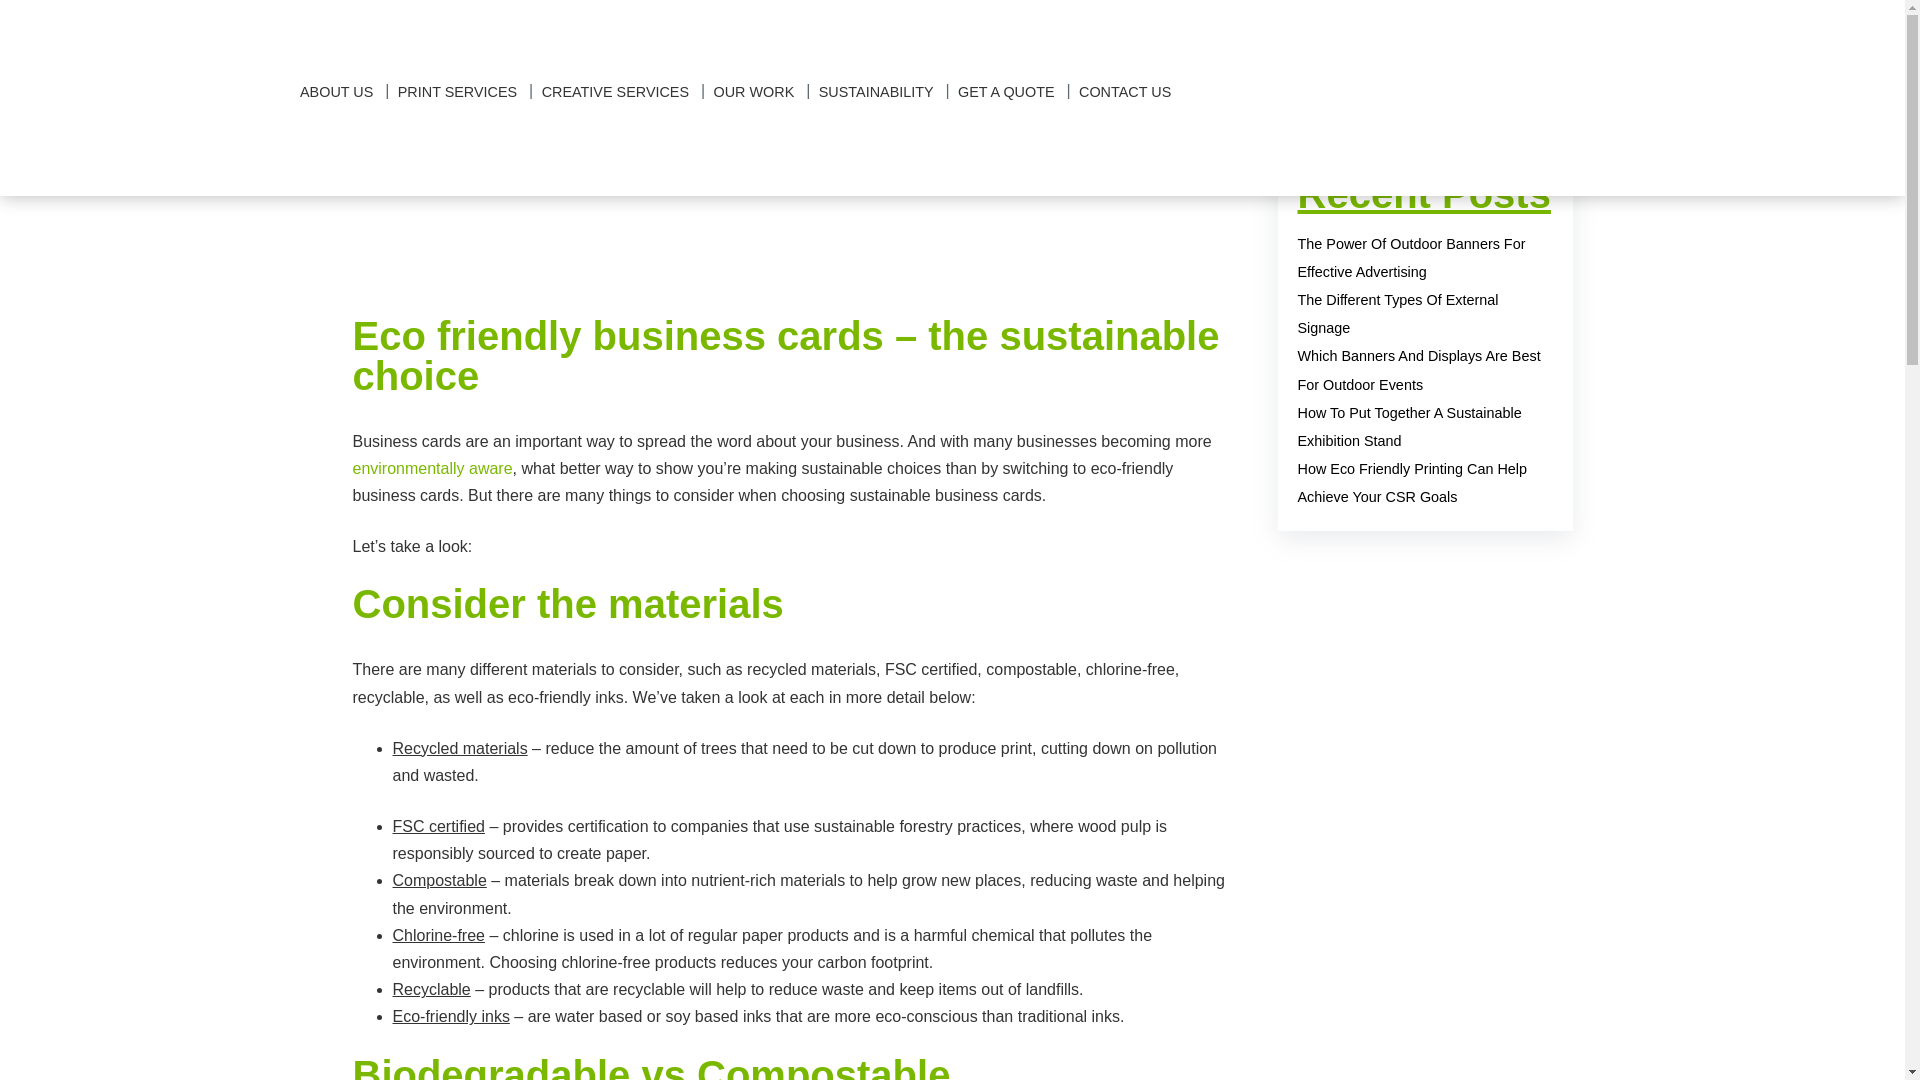  What do you see at coordinates (336, 92) in the screenshot?
I see `ABOUT US` at bounding box center [336, 92].